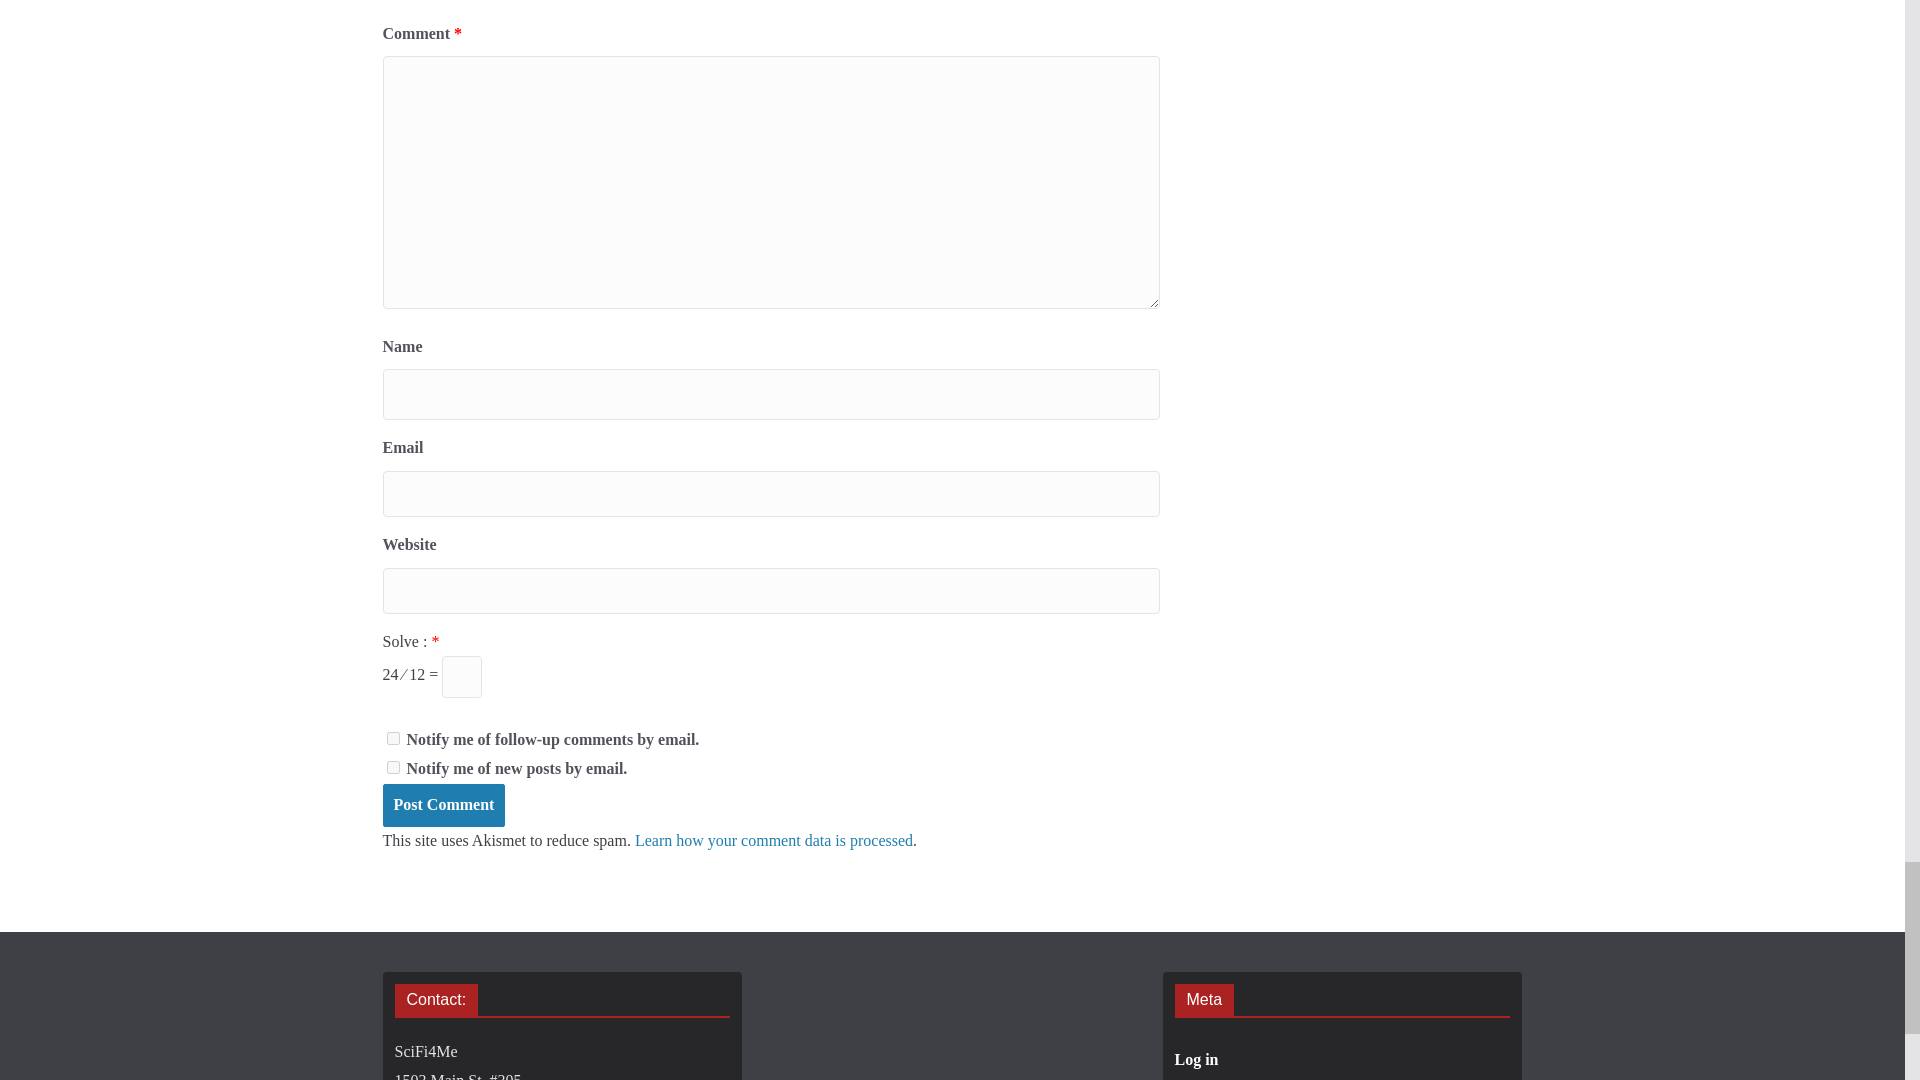 The image size is (1920, 1080). Describe the element at coordinates (443, 806) in the screenshot. I see `Post Comment` at that location.